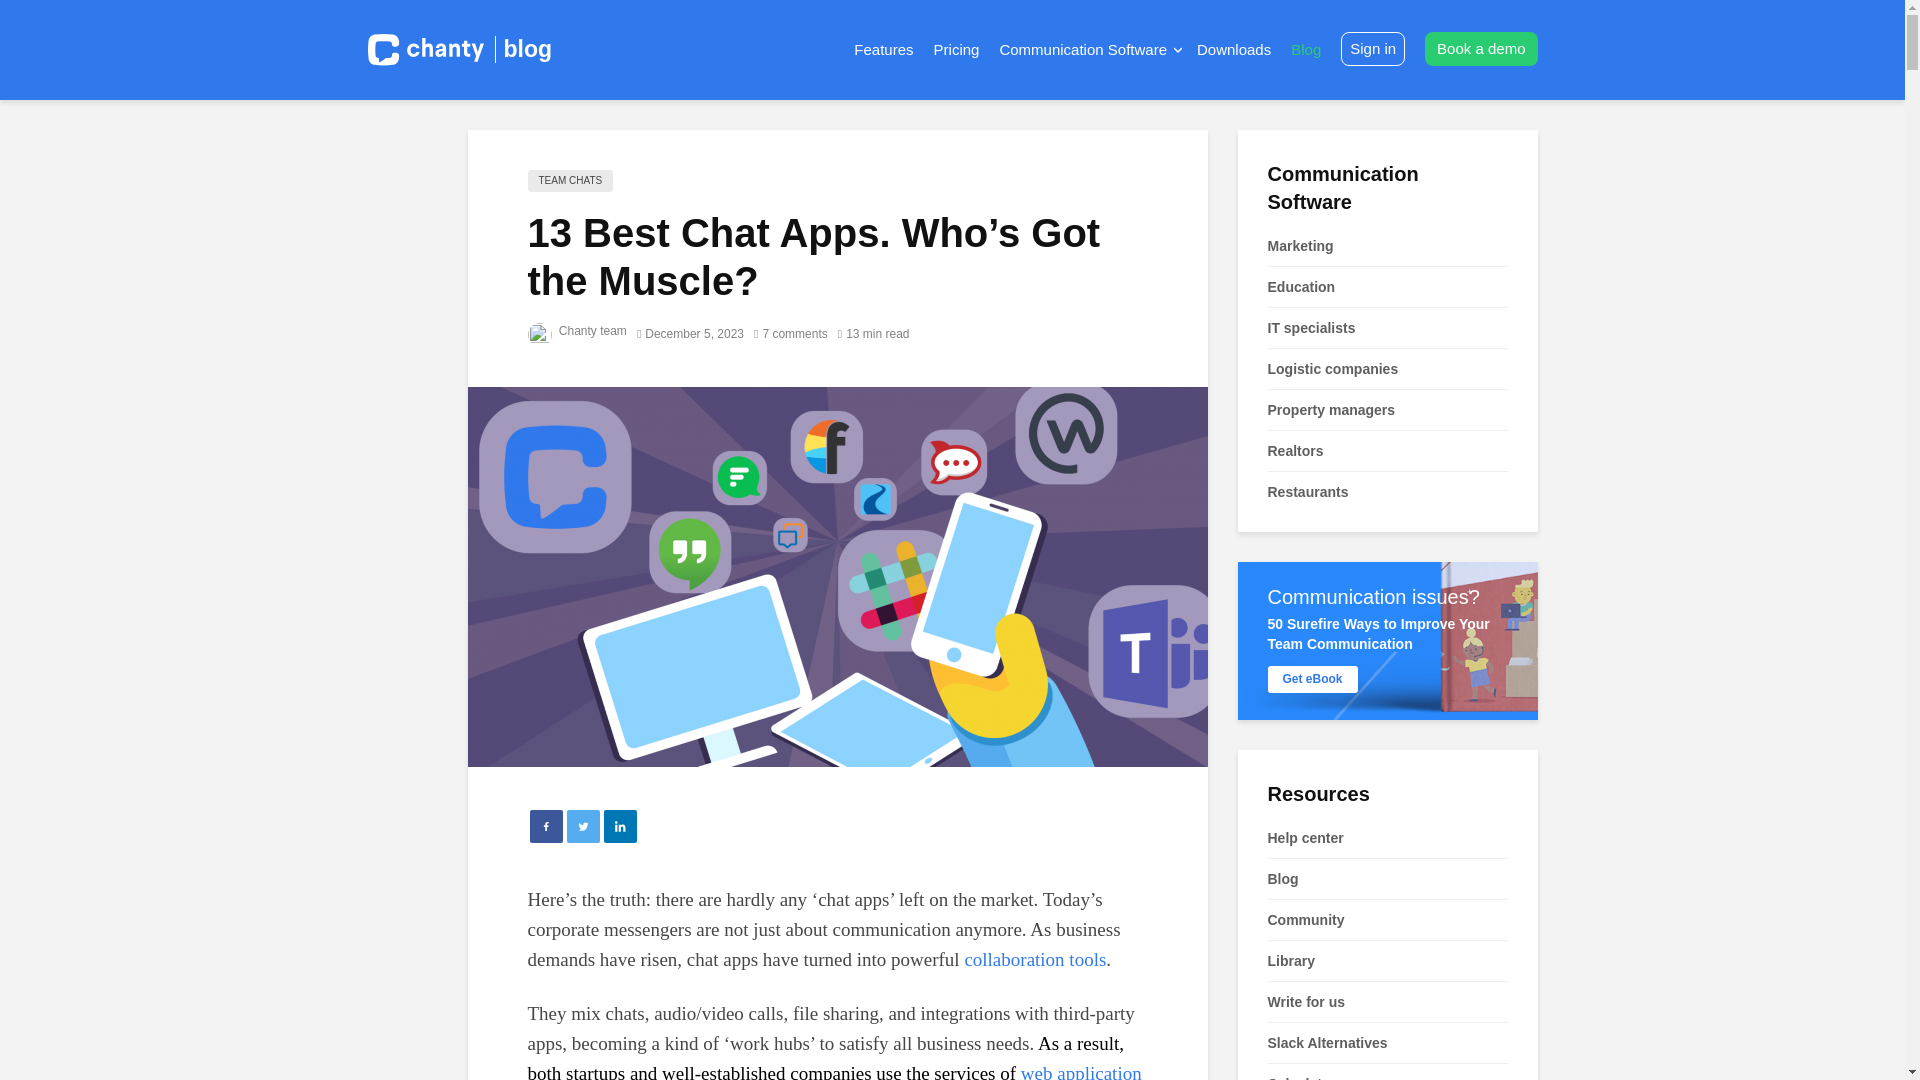  I want to click on Downloads, so click(1234, 50).